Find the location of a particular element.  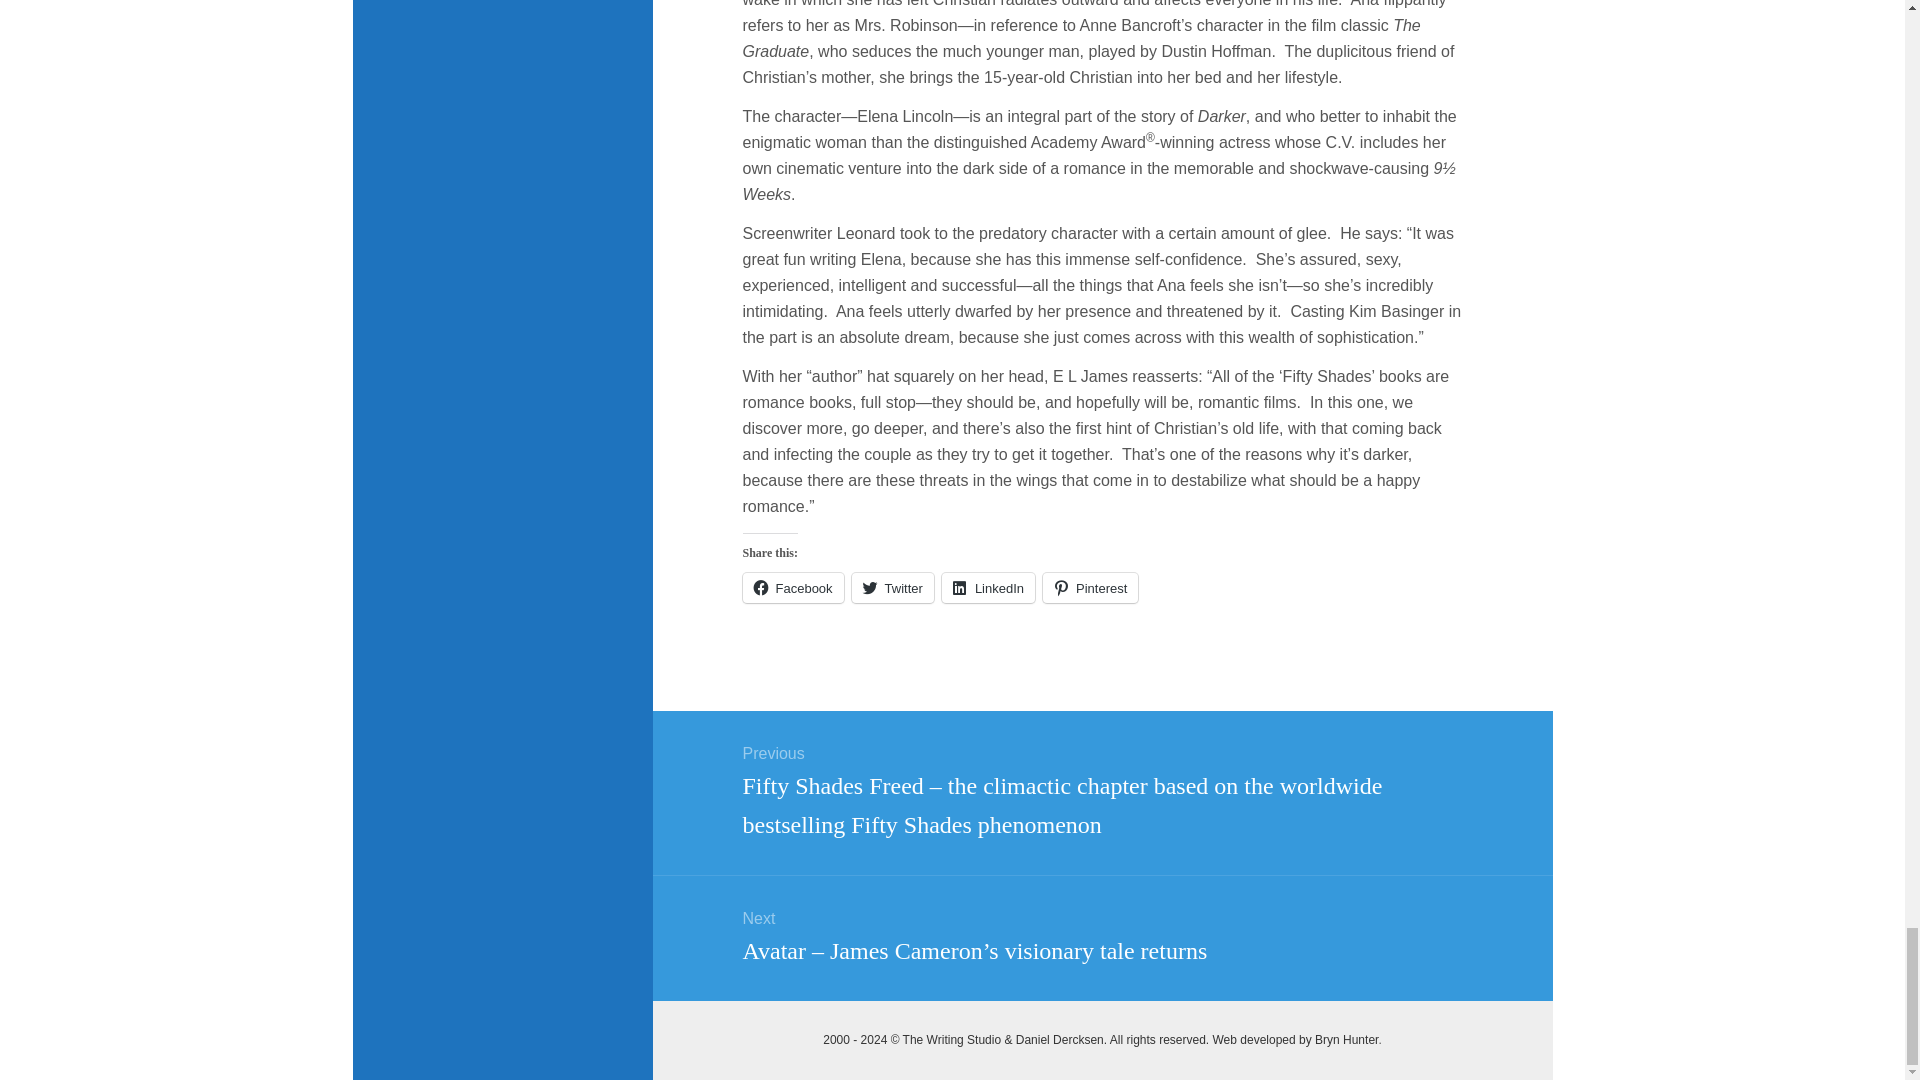

Click to share on Pinterest is located at coordinates (1090, 588).